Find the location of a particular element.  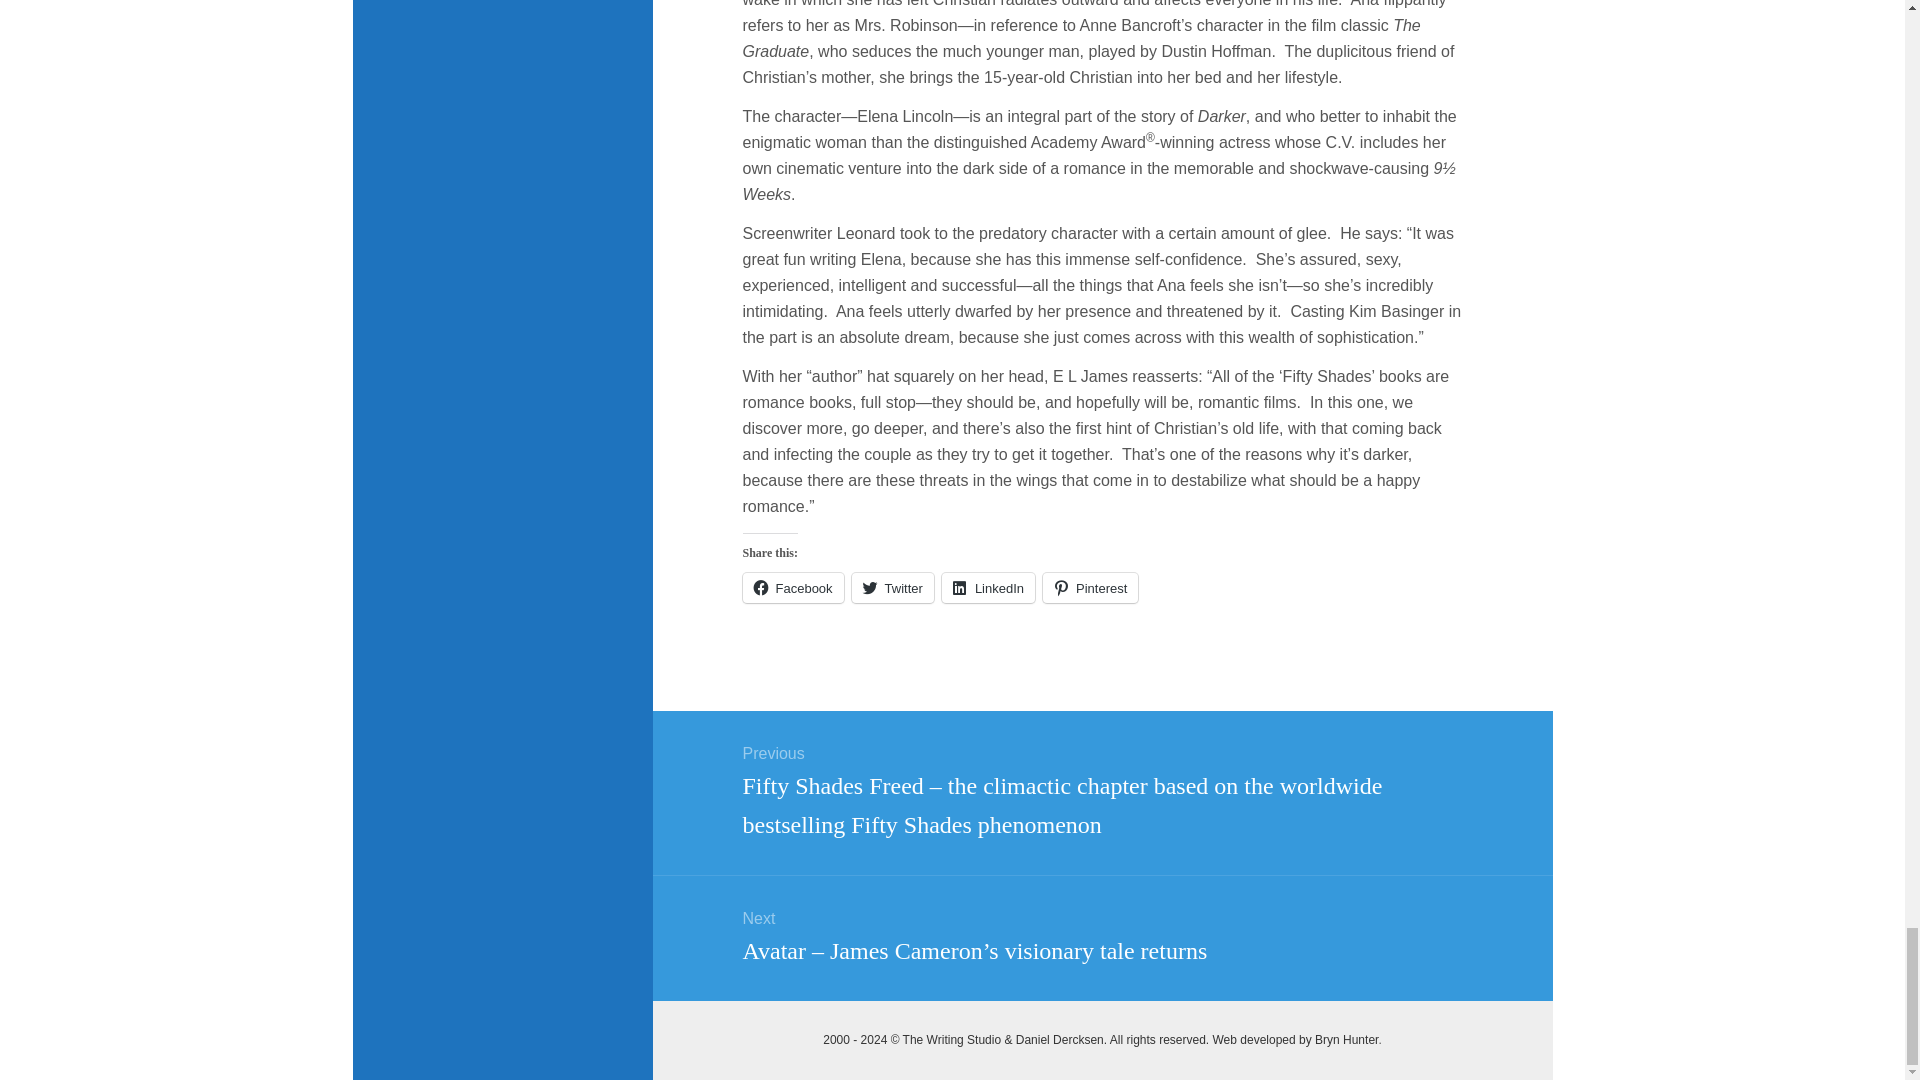

Click to share on Pinterest is located at coordinates (1090, 588).